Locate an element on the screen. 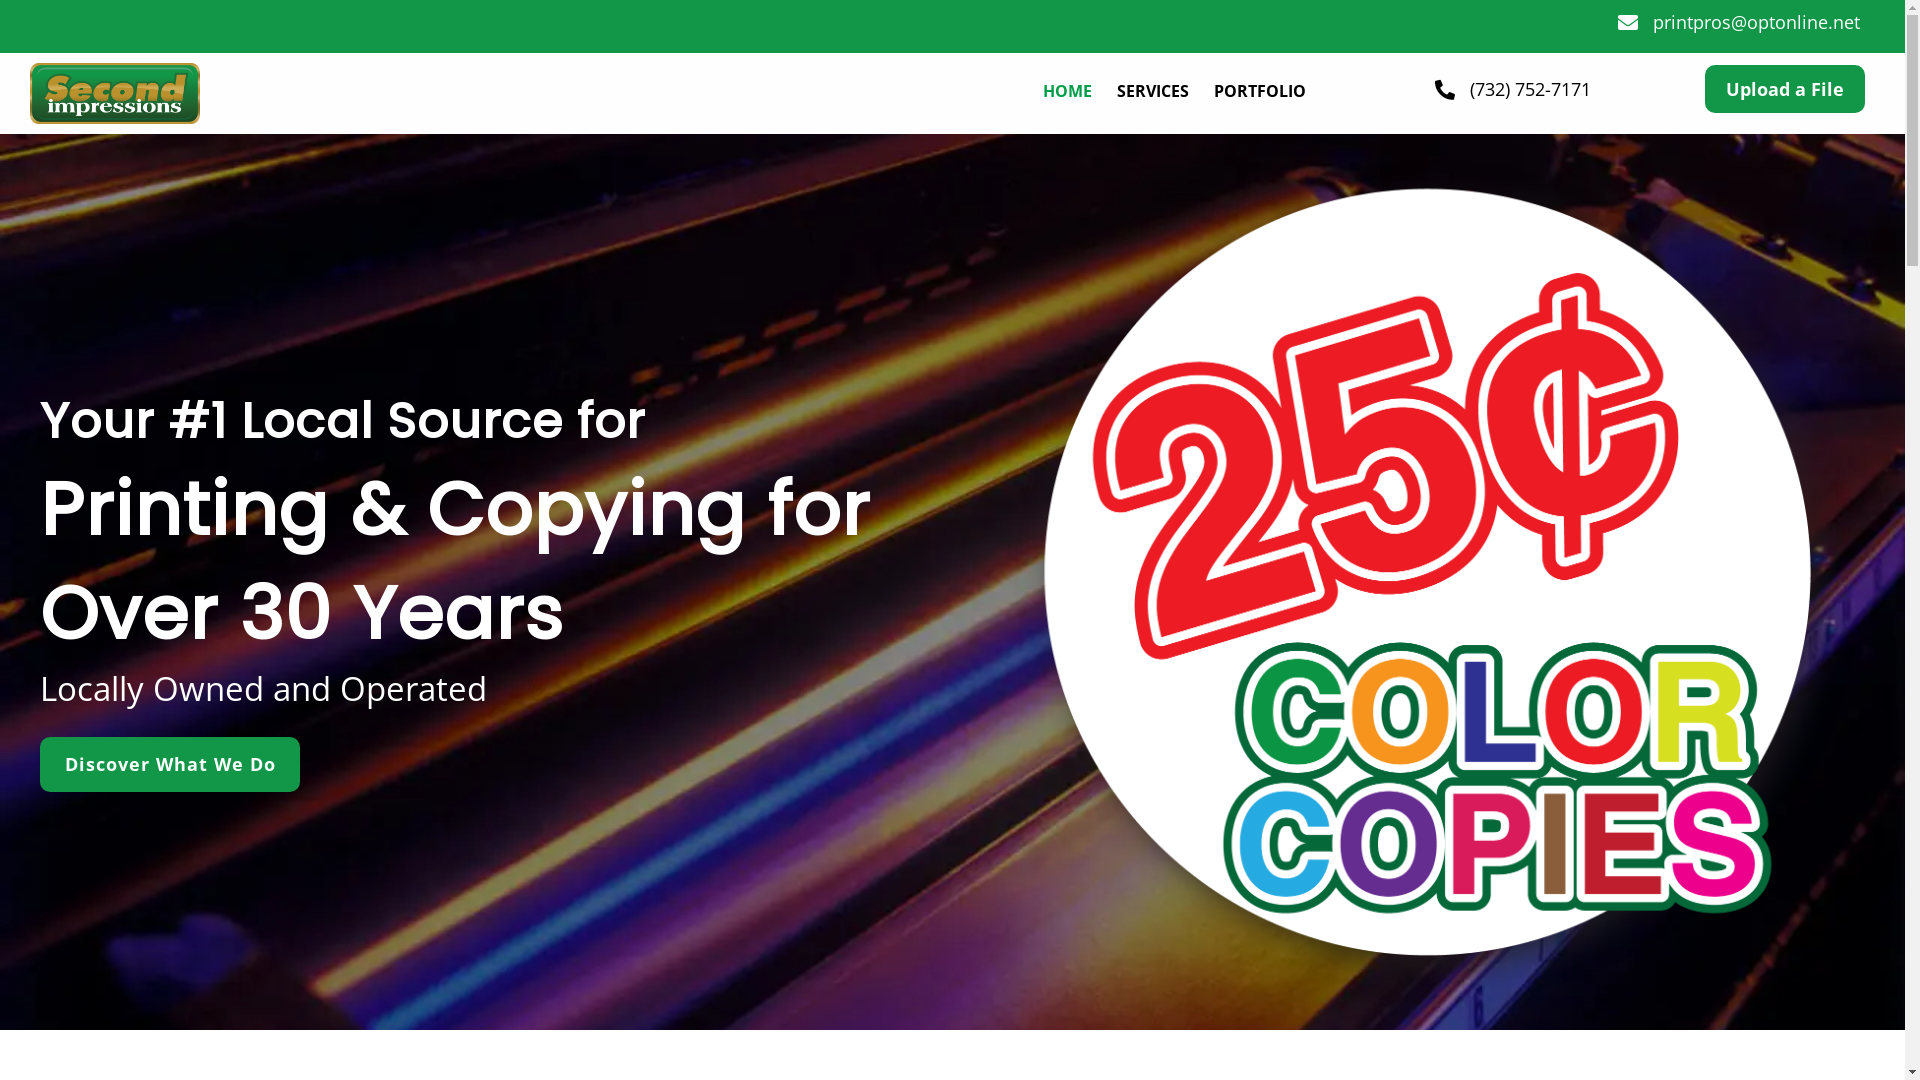 The width and height of the screenshot is (1920, 1080). printpros@optonline.net is located at coordinates (1756, 22).